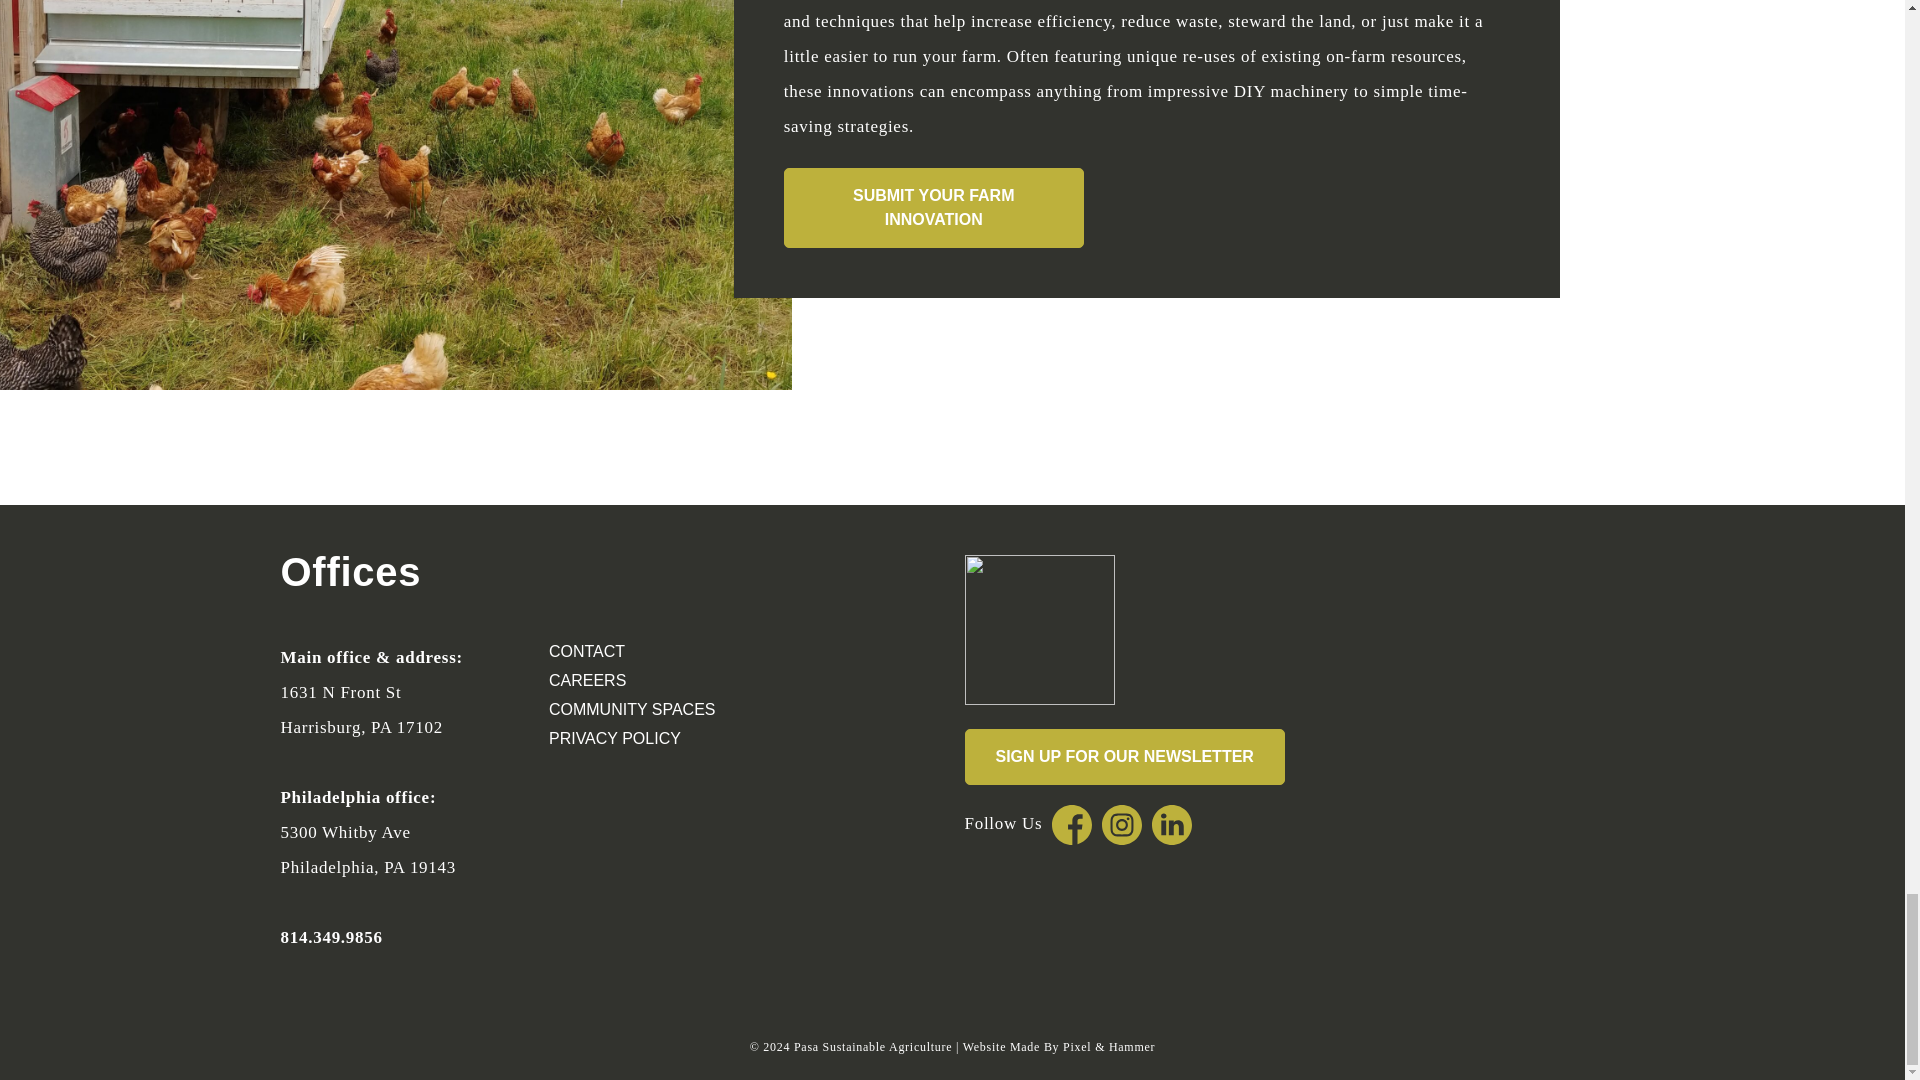 The width and height of the screenshot is (1920, 1080). Describe the element at coordinates (680, 652) in the screenshot. I see `CONTACT` at that location.